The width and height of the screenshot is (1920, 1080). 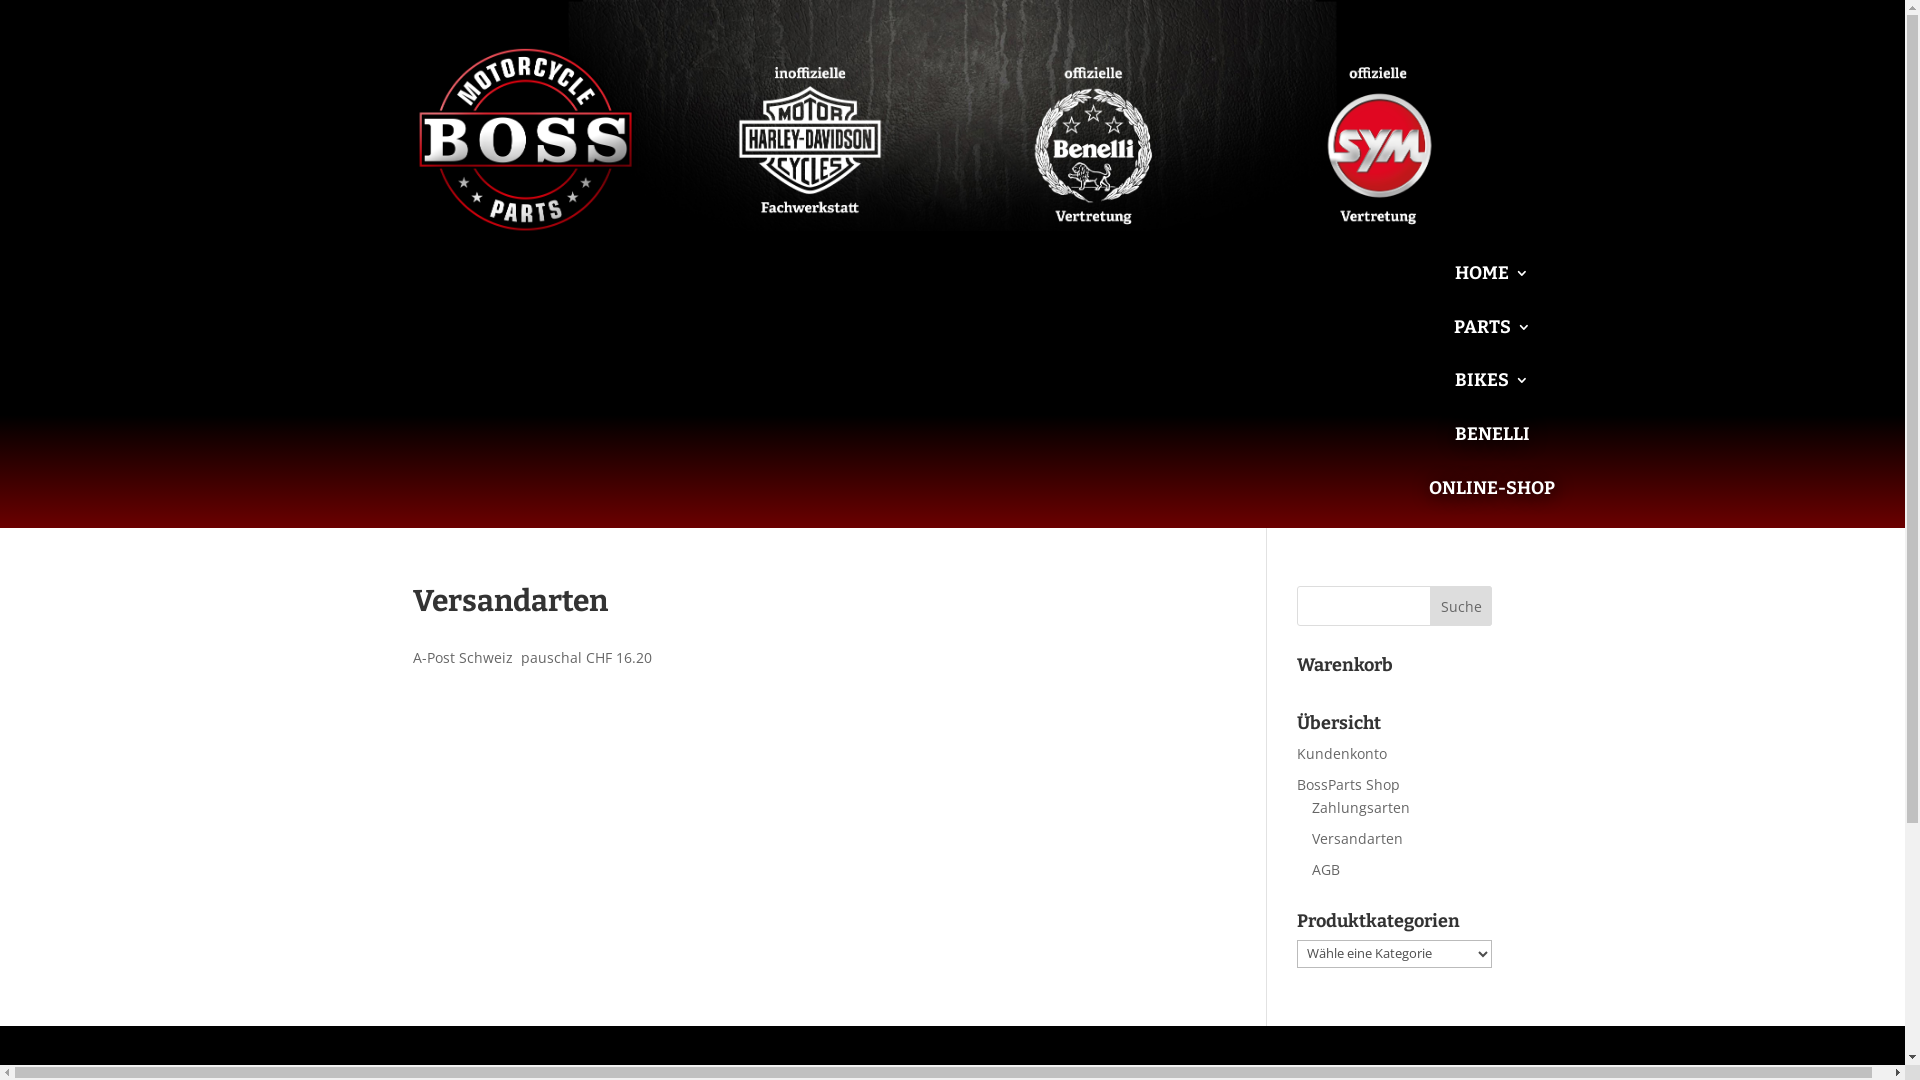 What do you see at coordinates (1358, 838) in the screenshot?
I see `Versandarten` at bounding box center [1358, 838].